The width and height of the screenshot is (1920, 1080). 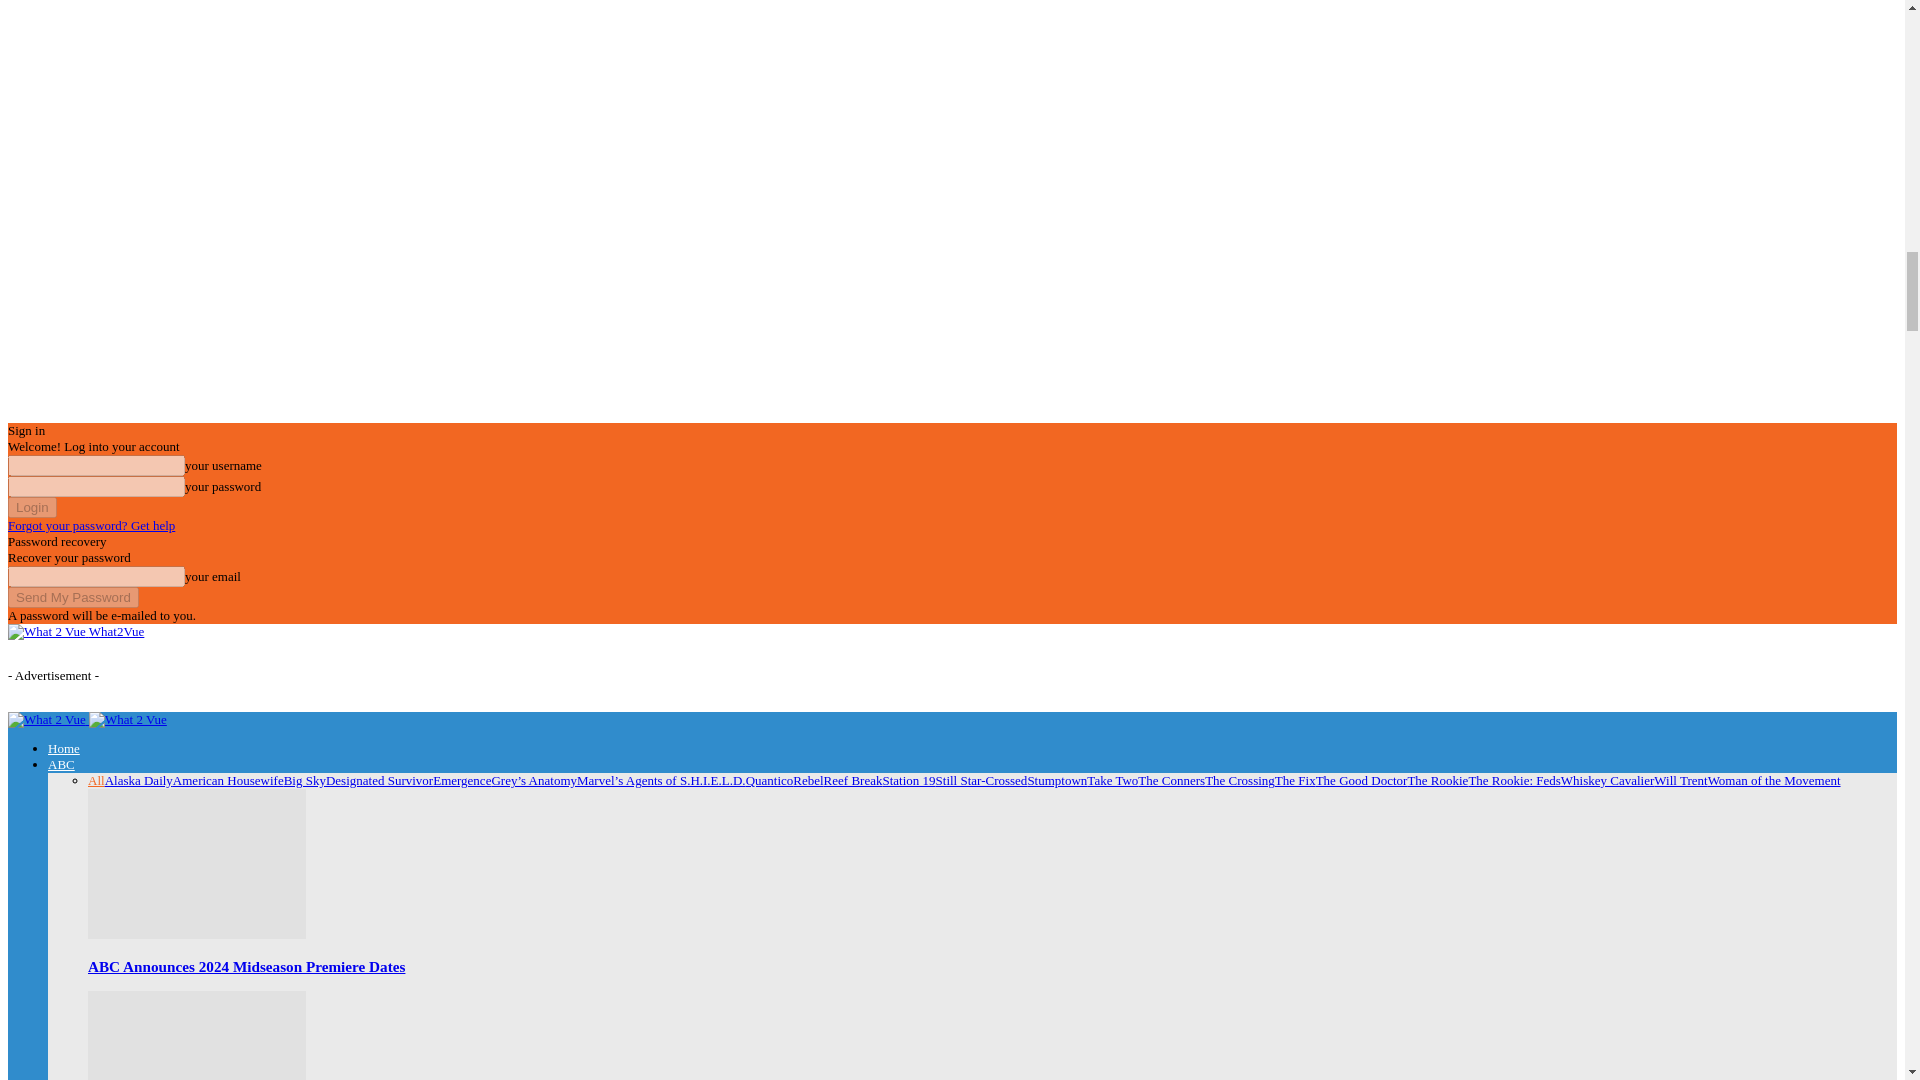 What do you see at coordinates (46, 632) in the screenshot?
I see `What 2 Vue` at bounding box center [46, 632].